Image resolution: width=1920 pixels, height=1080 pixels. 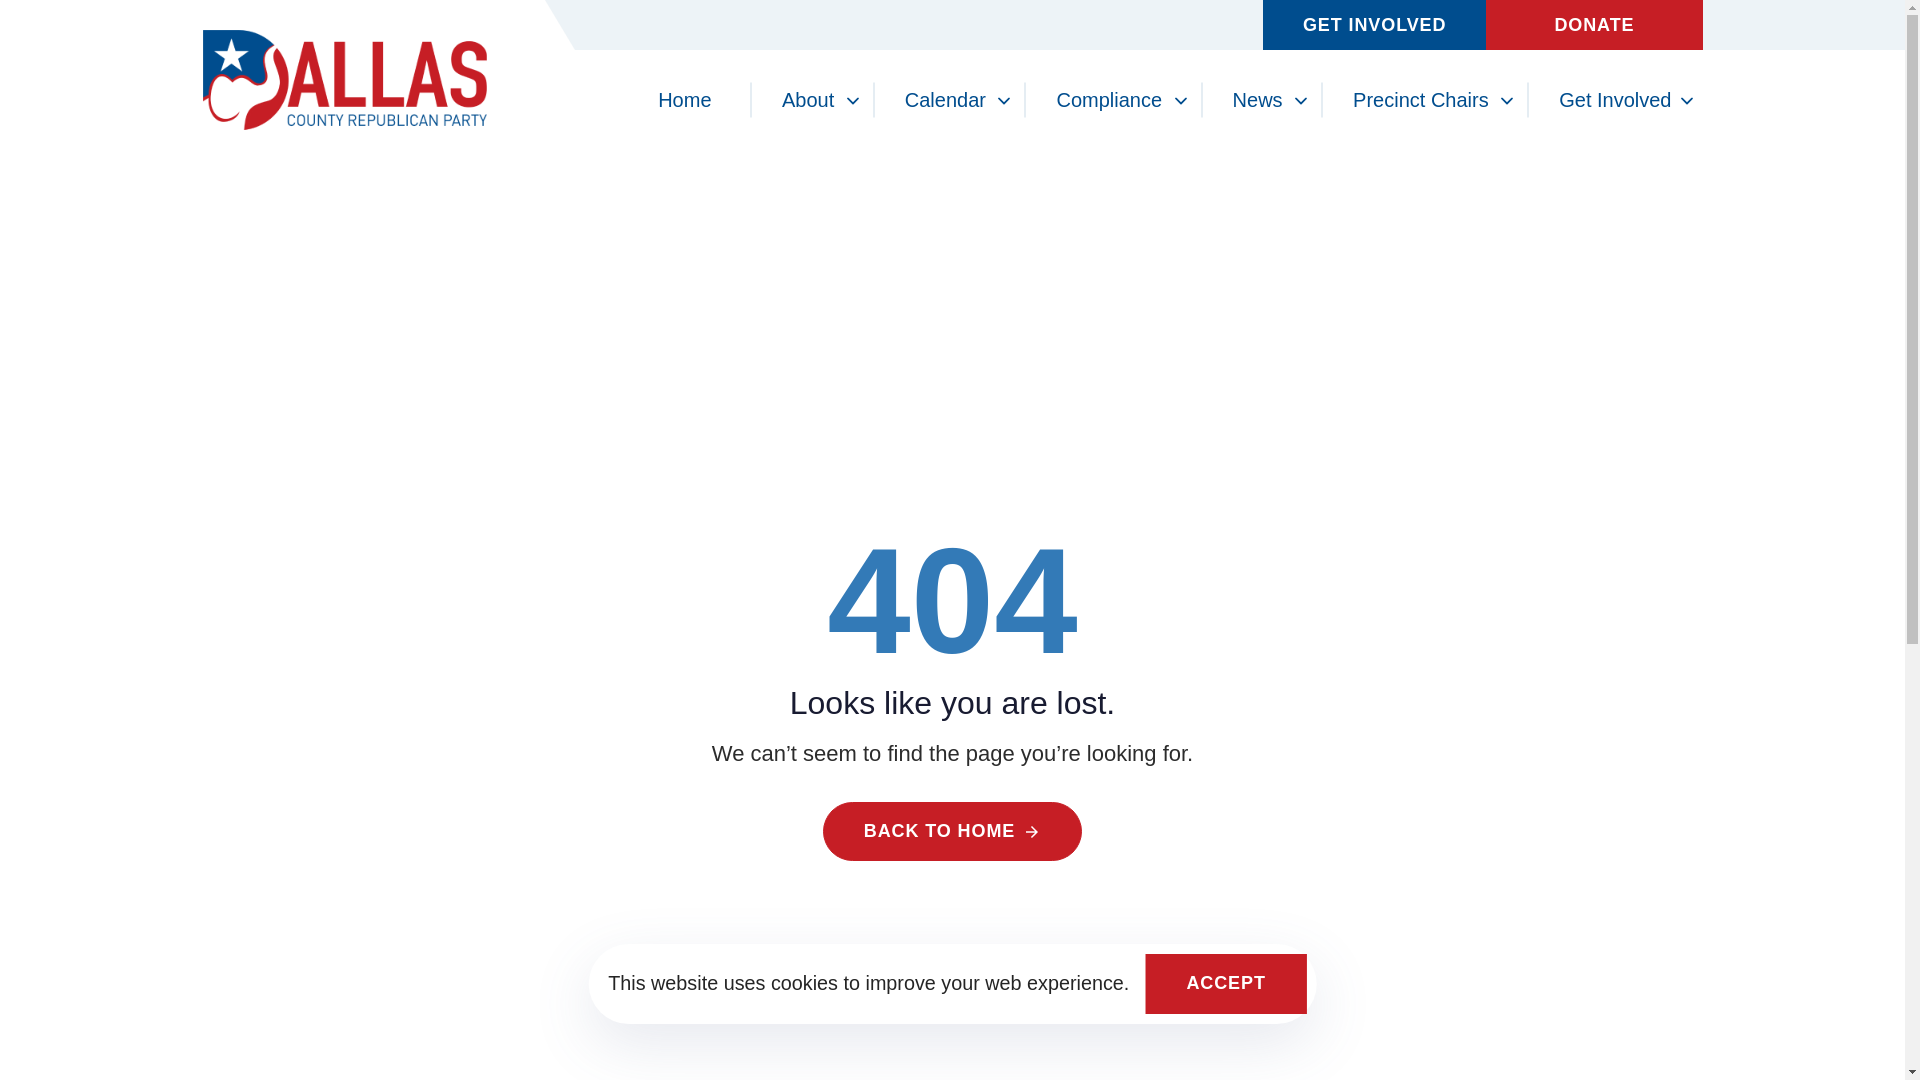 What do you see at coordinates (1612, 100) in the screenshot?
I see `Get Involved` at bounding box center [1612, 100].